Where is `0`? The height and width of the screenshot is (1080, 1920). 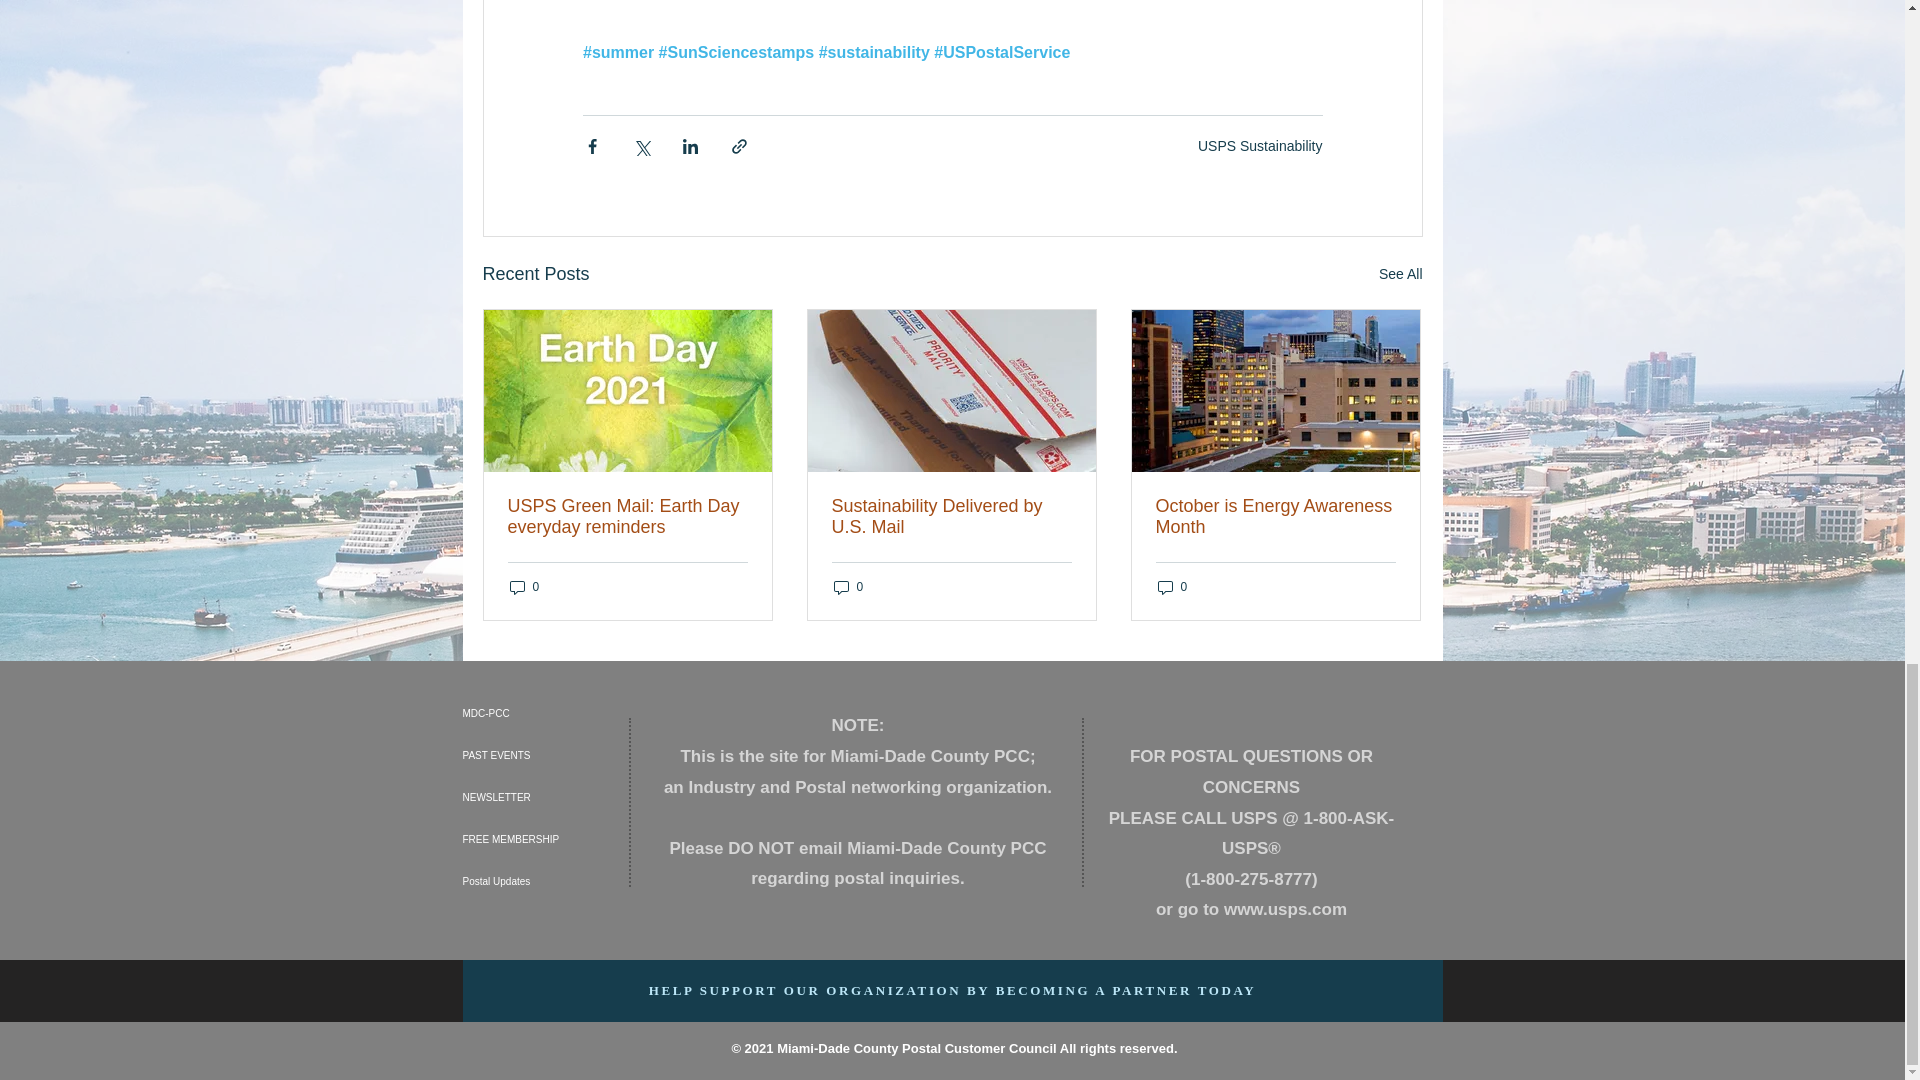
0 is located at coordinates (1172, 587).